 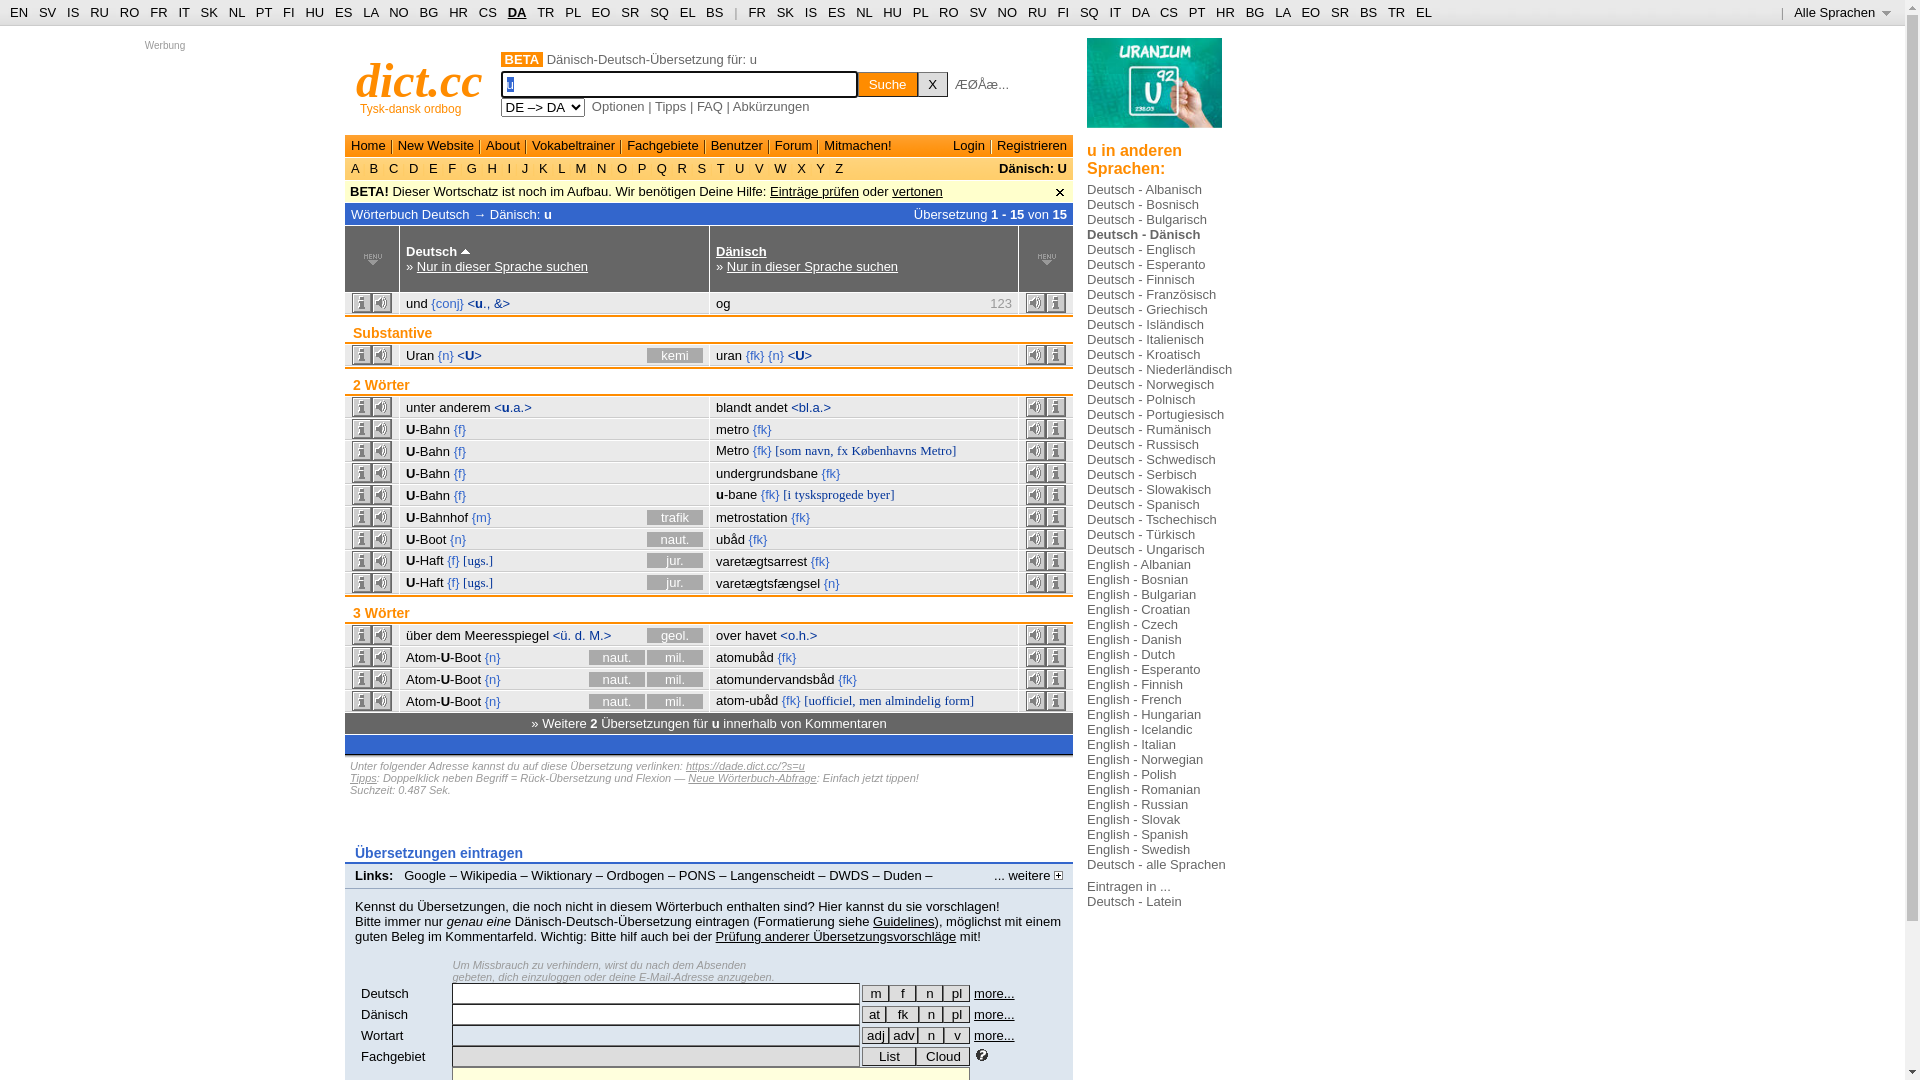 What do you see at coordinates (904, 922) in the screenshot?
I see `Guidelines` at bounding box center [904, 922].